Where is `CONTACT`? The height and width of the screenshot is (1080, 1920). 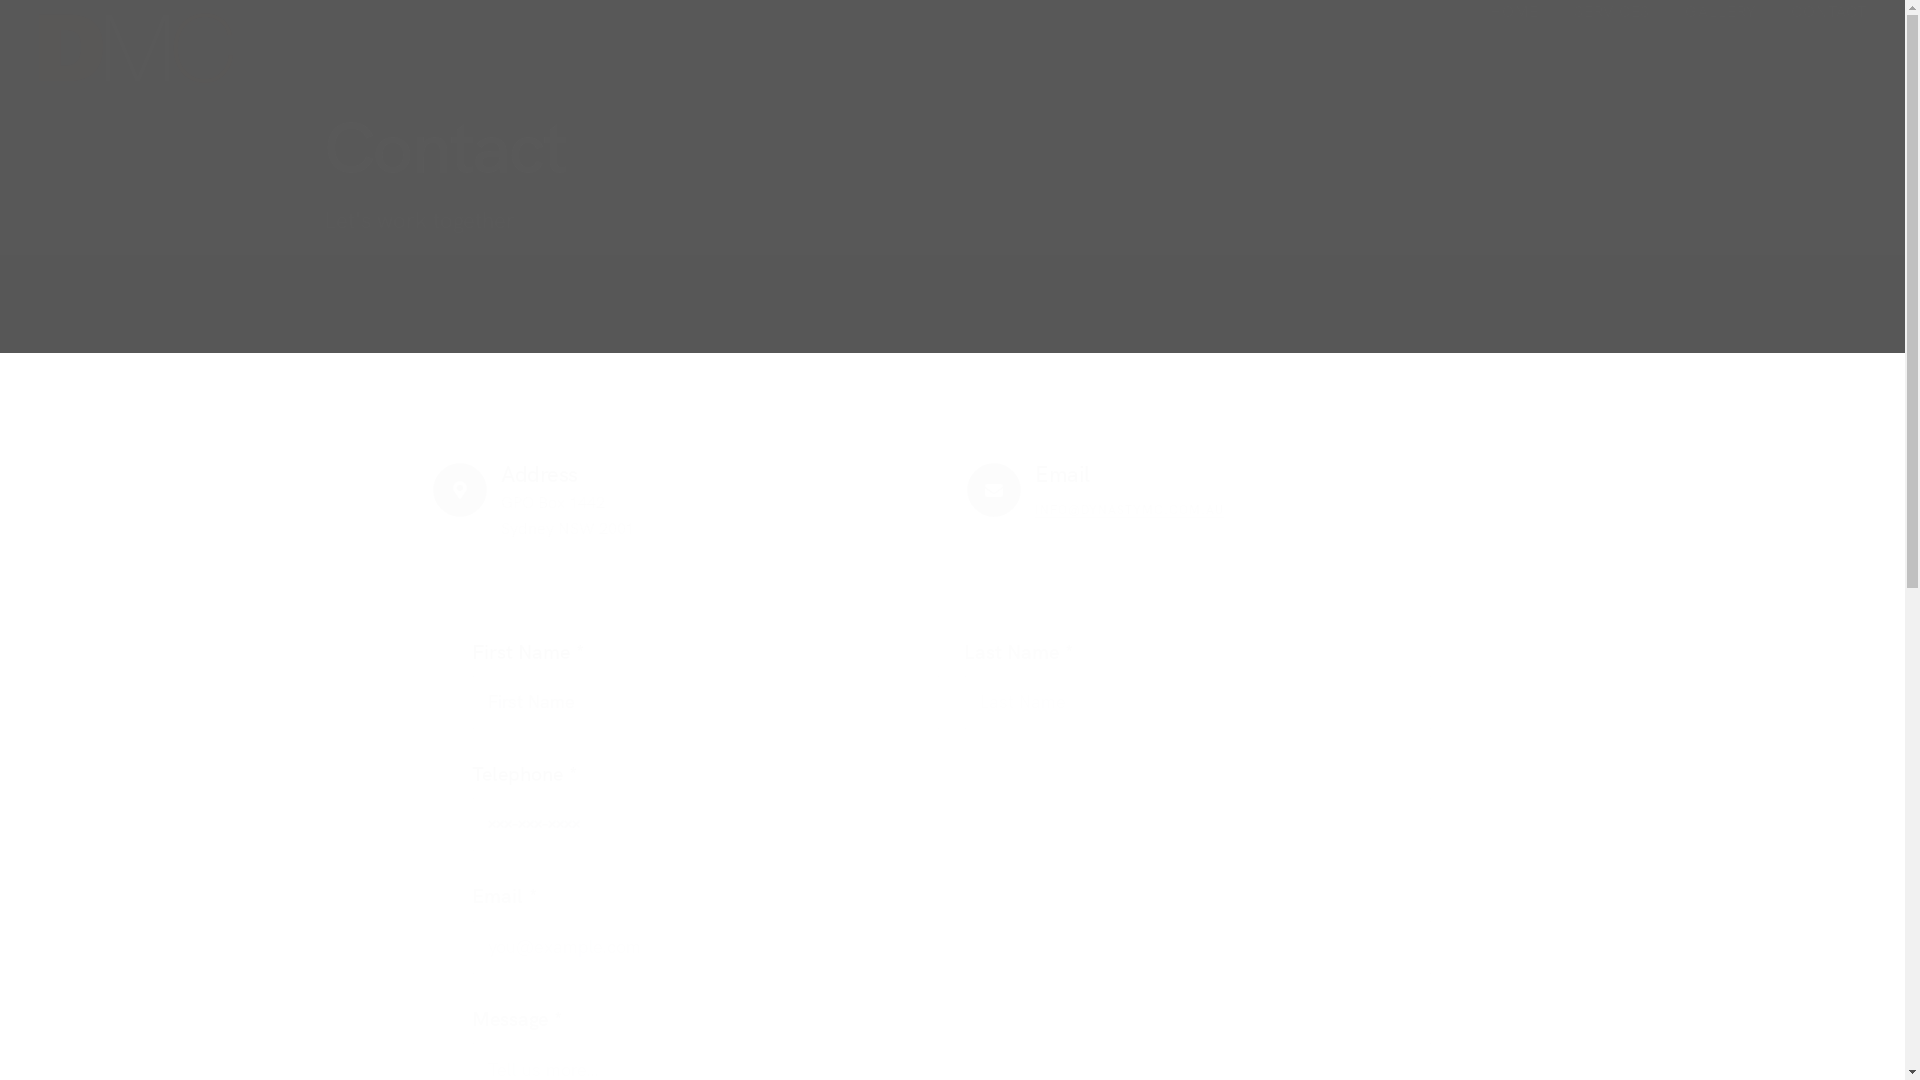
CONTACT is located at coordinates (1829, 10).